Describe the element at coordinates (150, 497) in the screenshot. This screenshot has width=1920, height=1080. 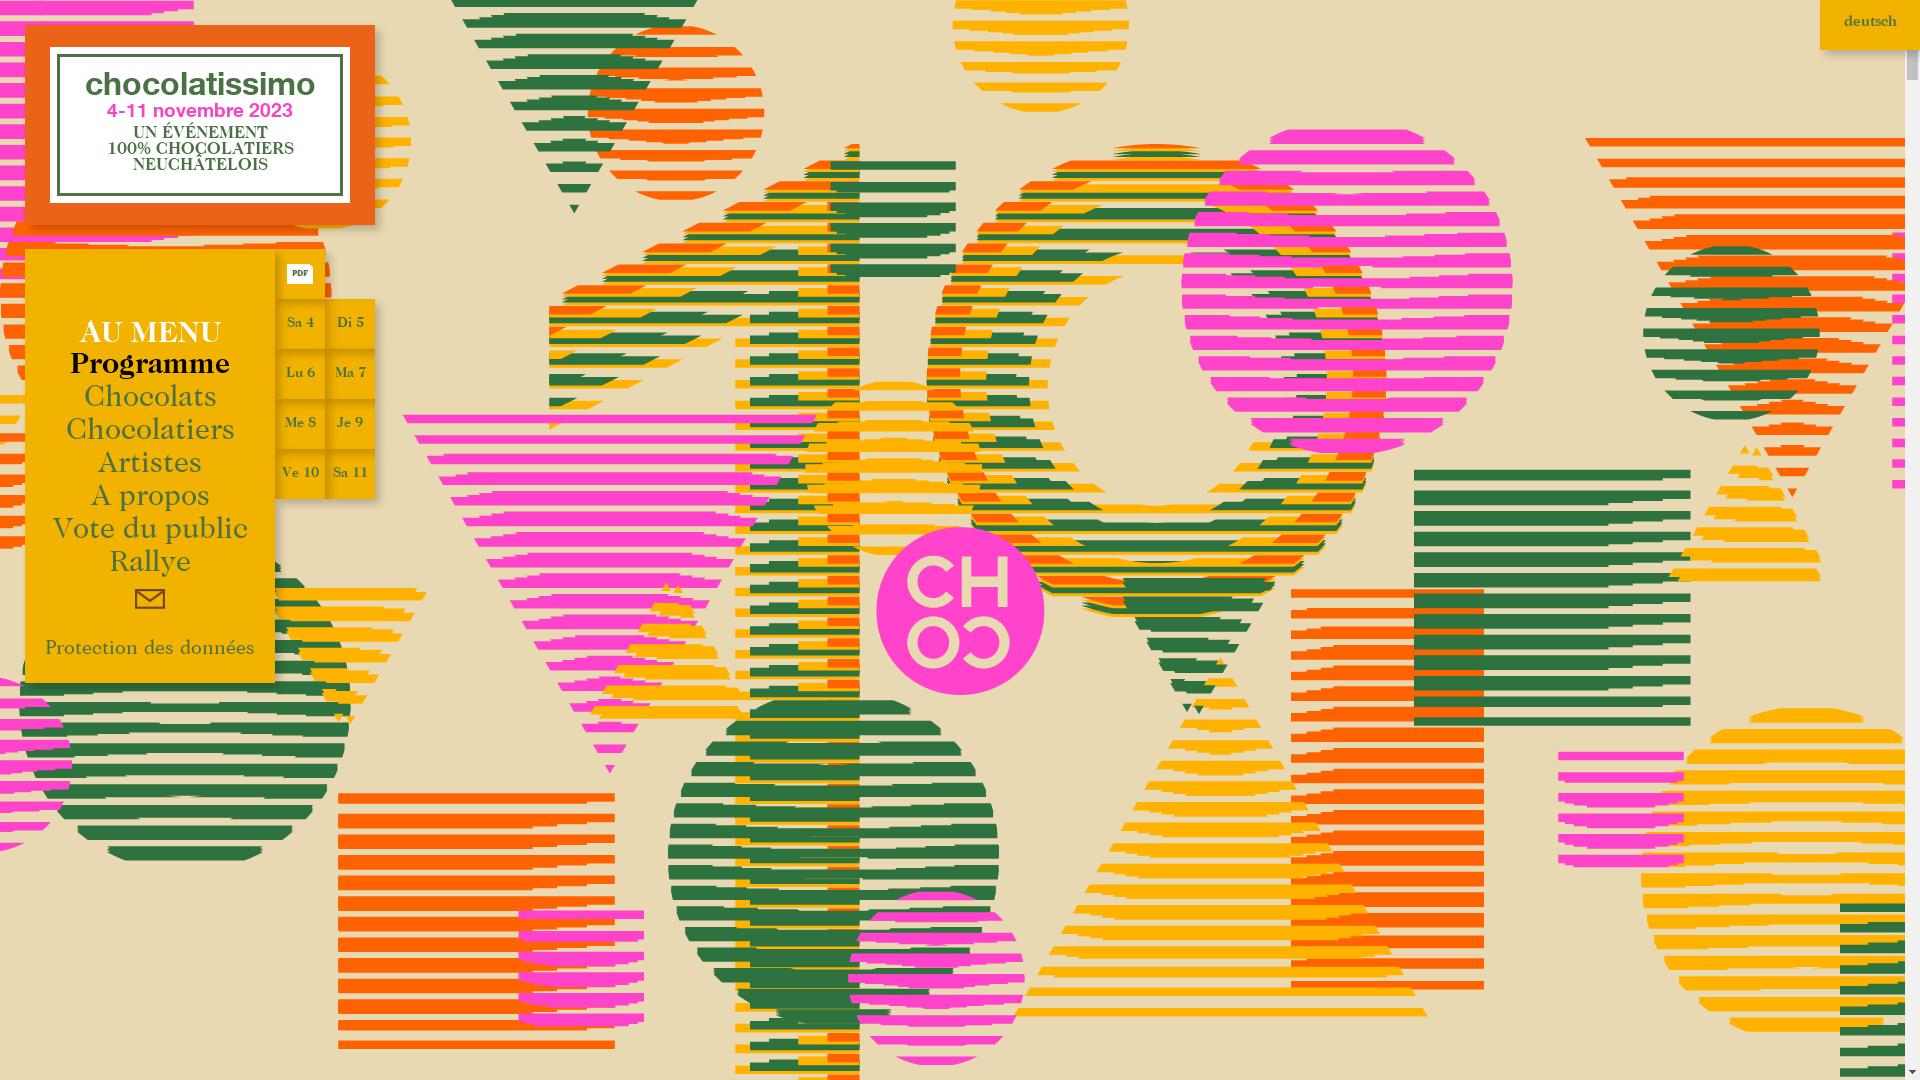
I see `A propos` at that location.